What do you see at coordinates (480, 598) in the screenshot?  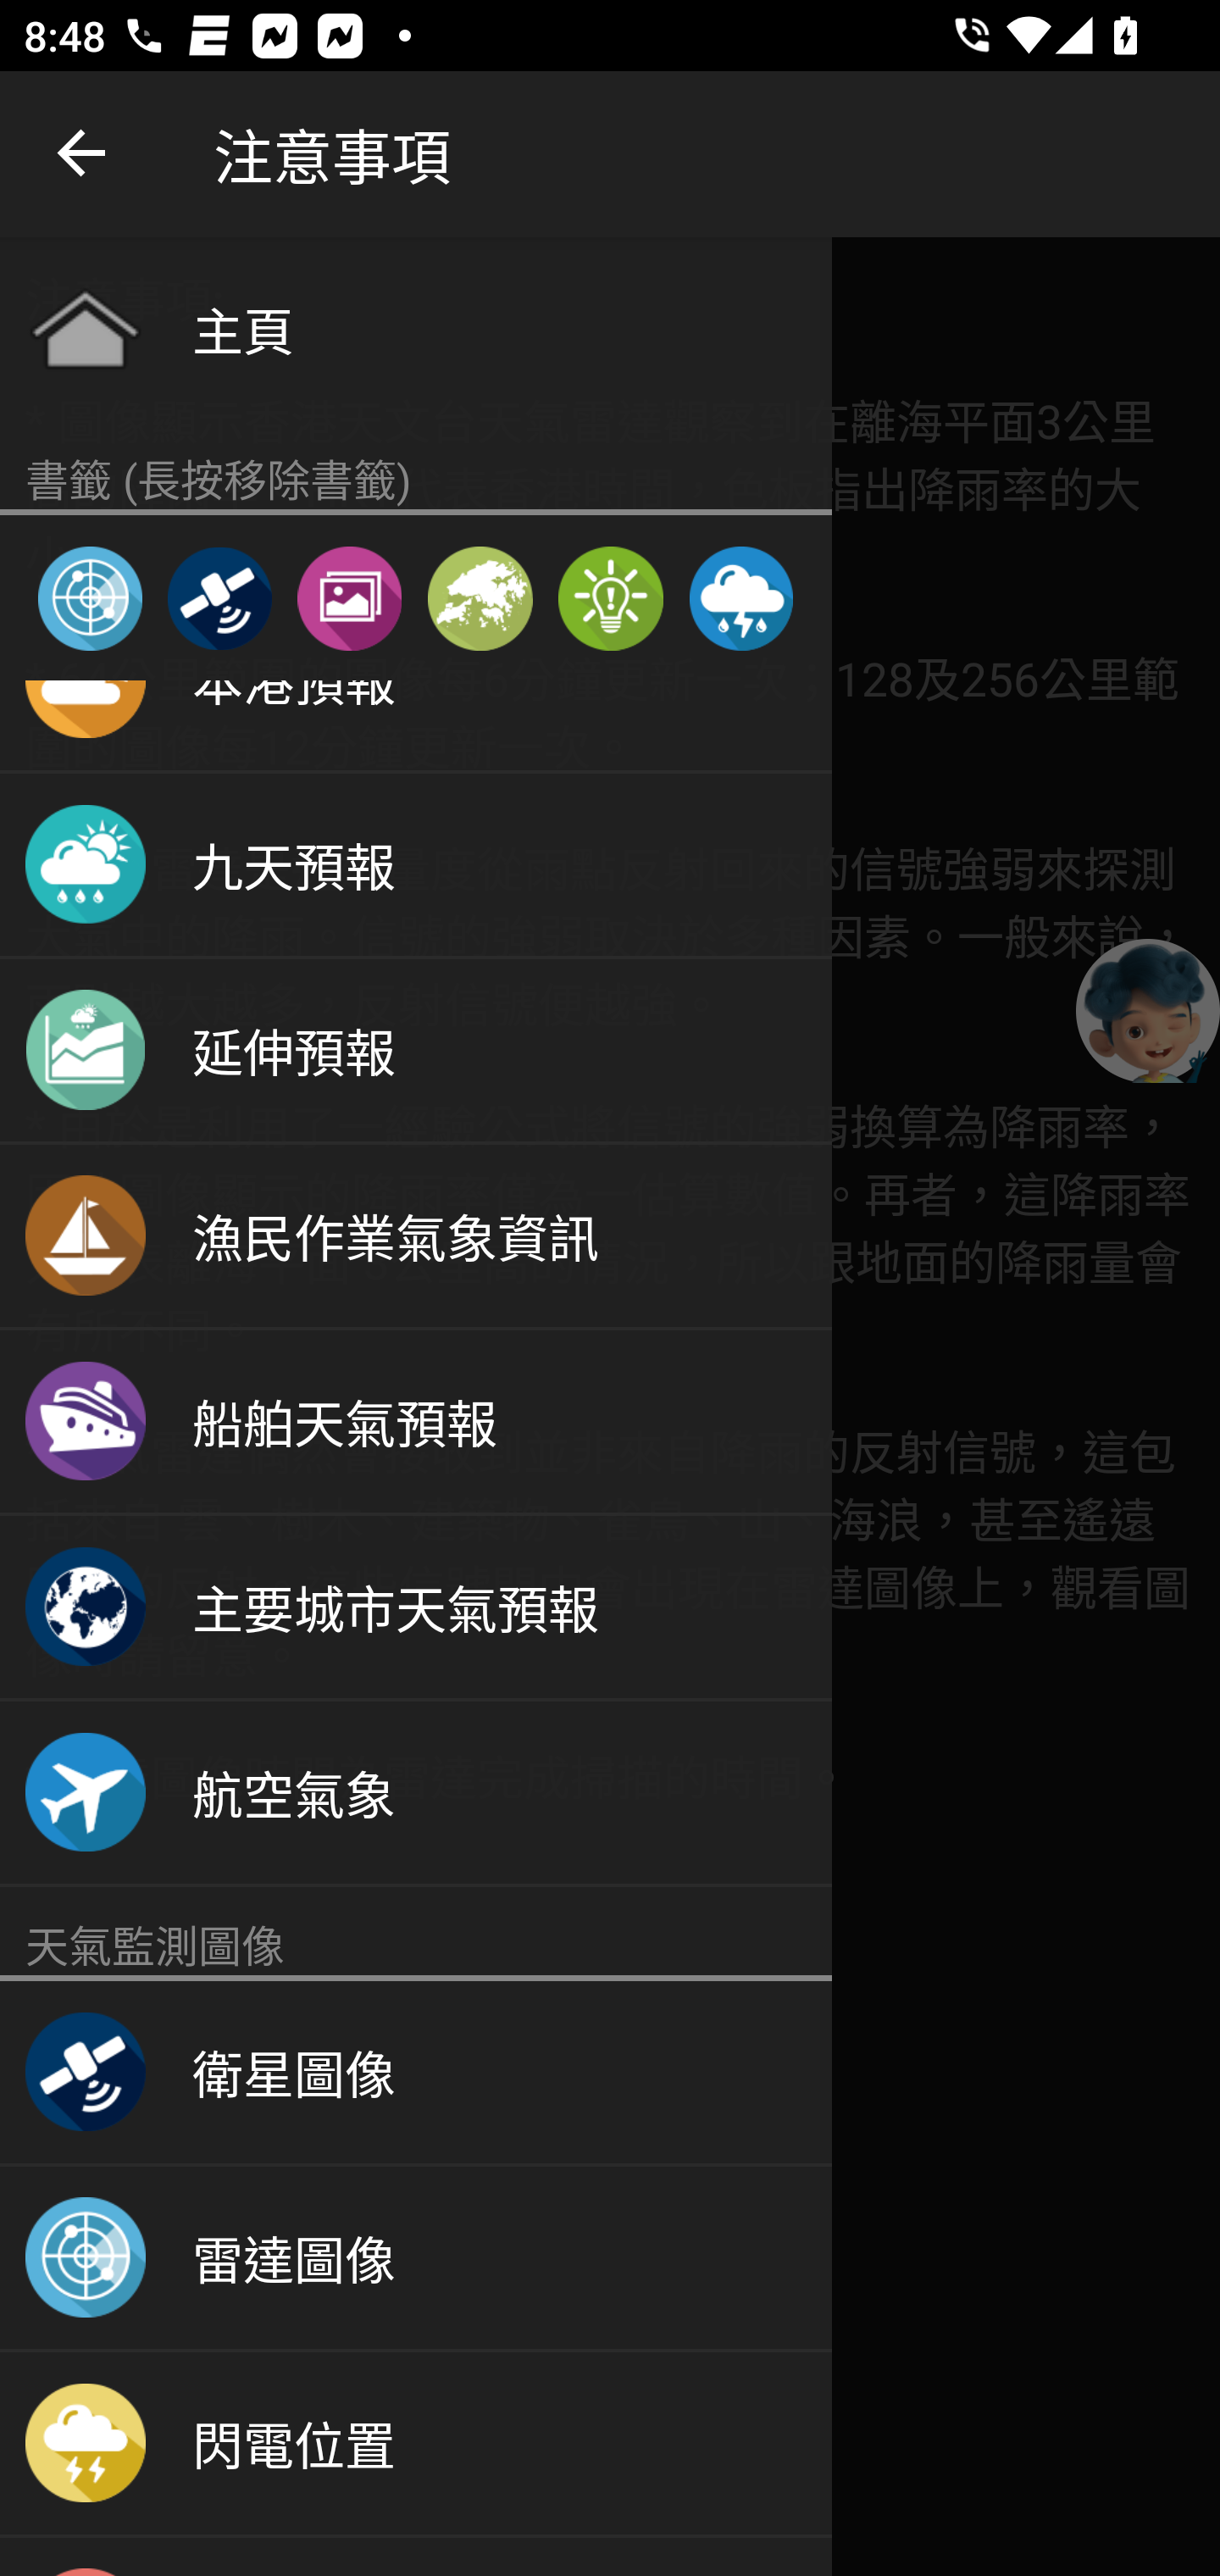 I see `分區天氣` at bounding box center [480, 598].